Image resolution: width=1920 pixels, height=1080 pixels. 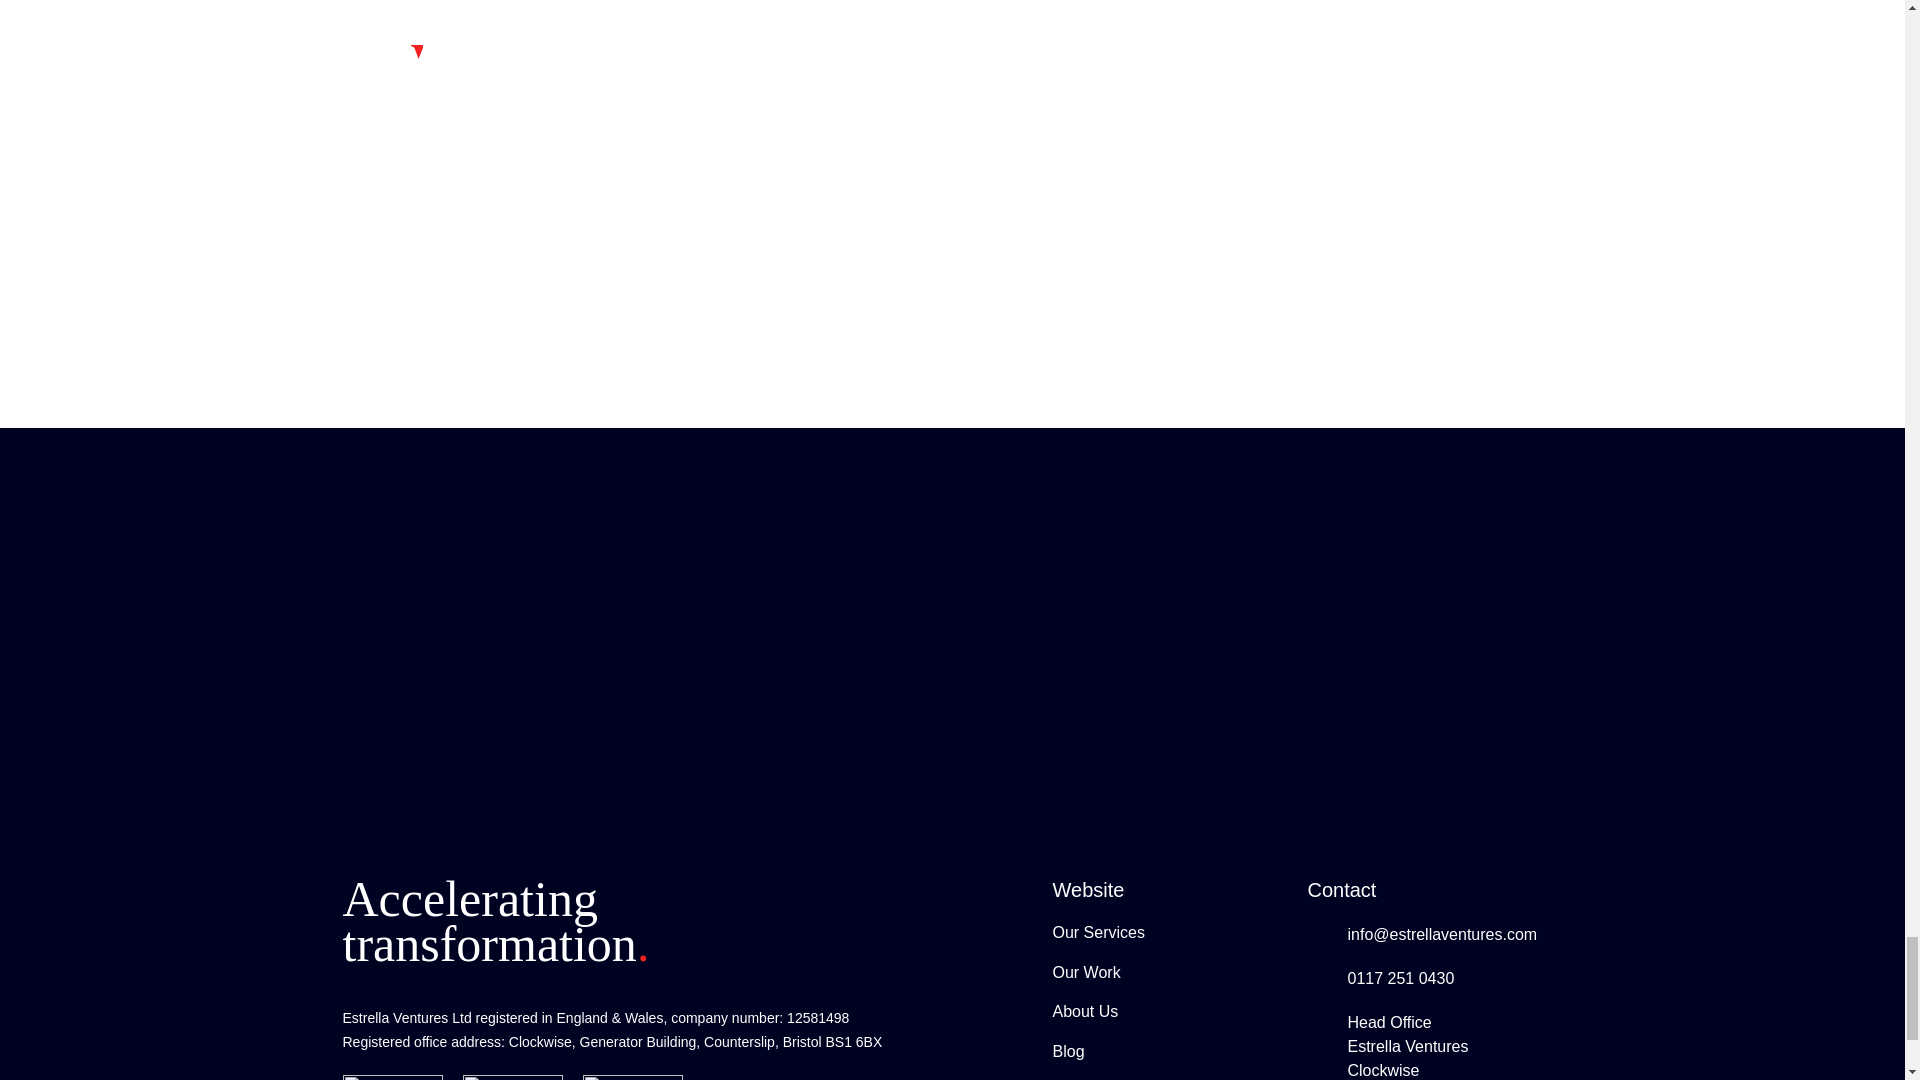 What do you see at coordinates (1086, 972) in the screenshot?
I see `Our Work` at bounding box center [1086, 972].